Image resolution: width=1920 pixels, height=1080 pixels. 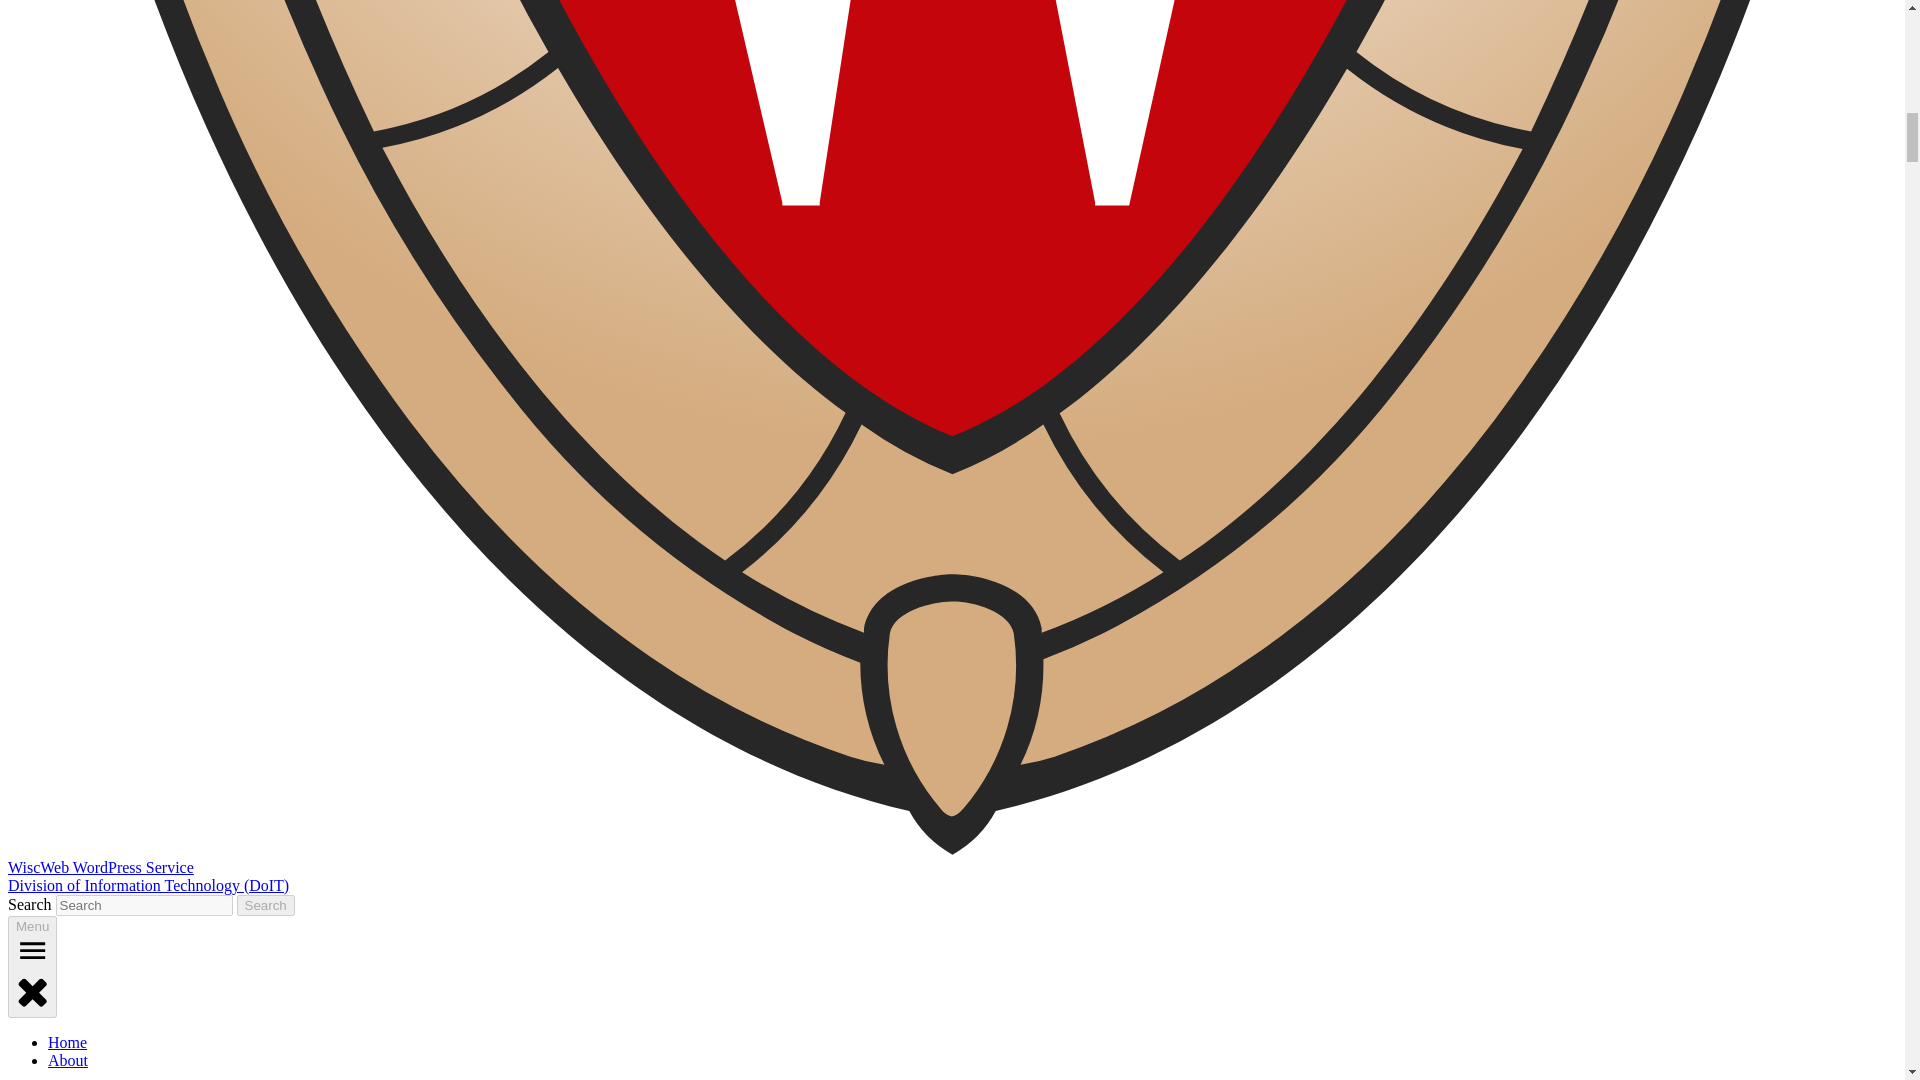 What do you see at coordinates (32, 950) in the screenshot?
I see `open menu` at bounding box center [32, 950].